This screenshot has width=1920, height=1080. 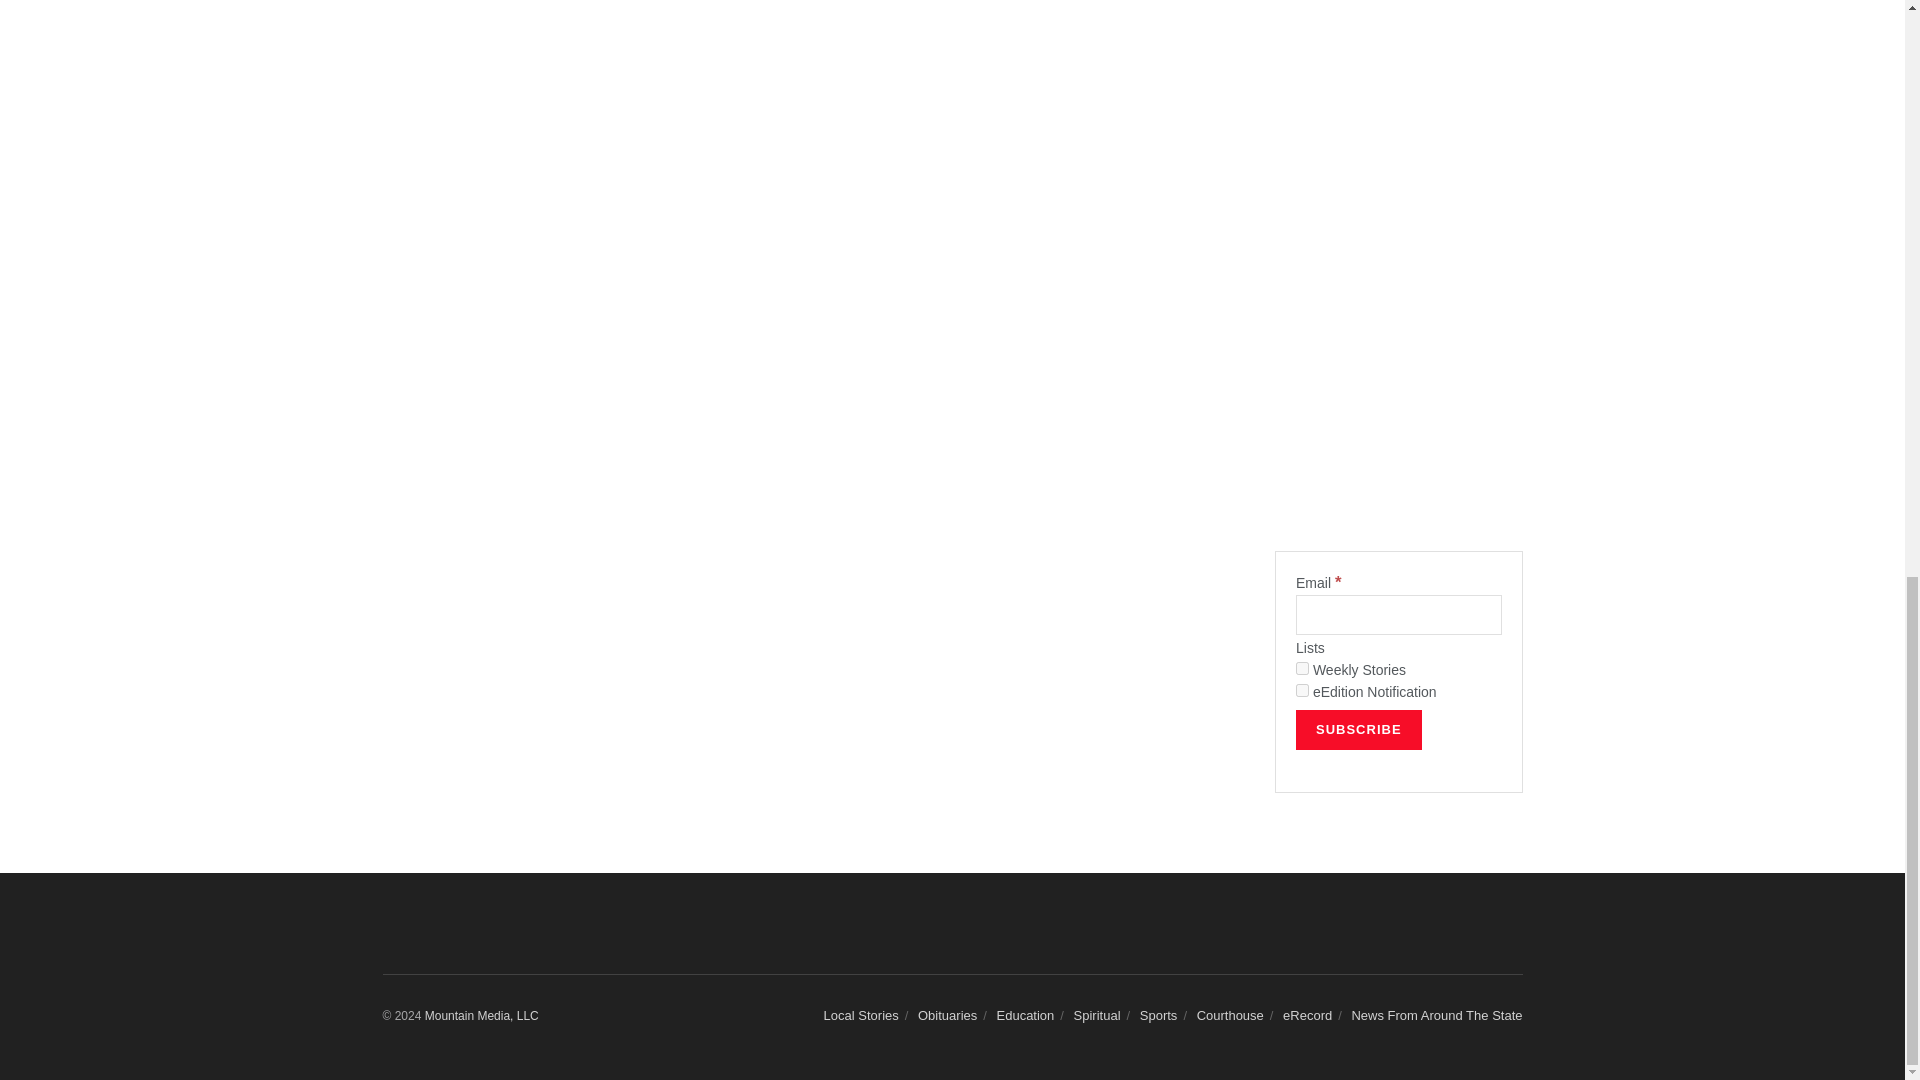 What do you see at coordinates (482, 1015) in the screenshot?
I see `Mountain Media, LLC` at bounding box center [482, 1015].